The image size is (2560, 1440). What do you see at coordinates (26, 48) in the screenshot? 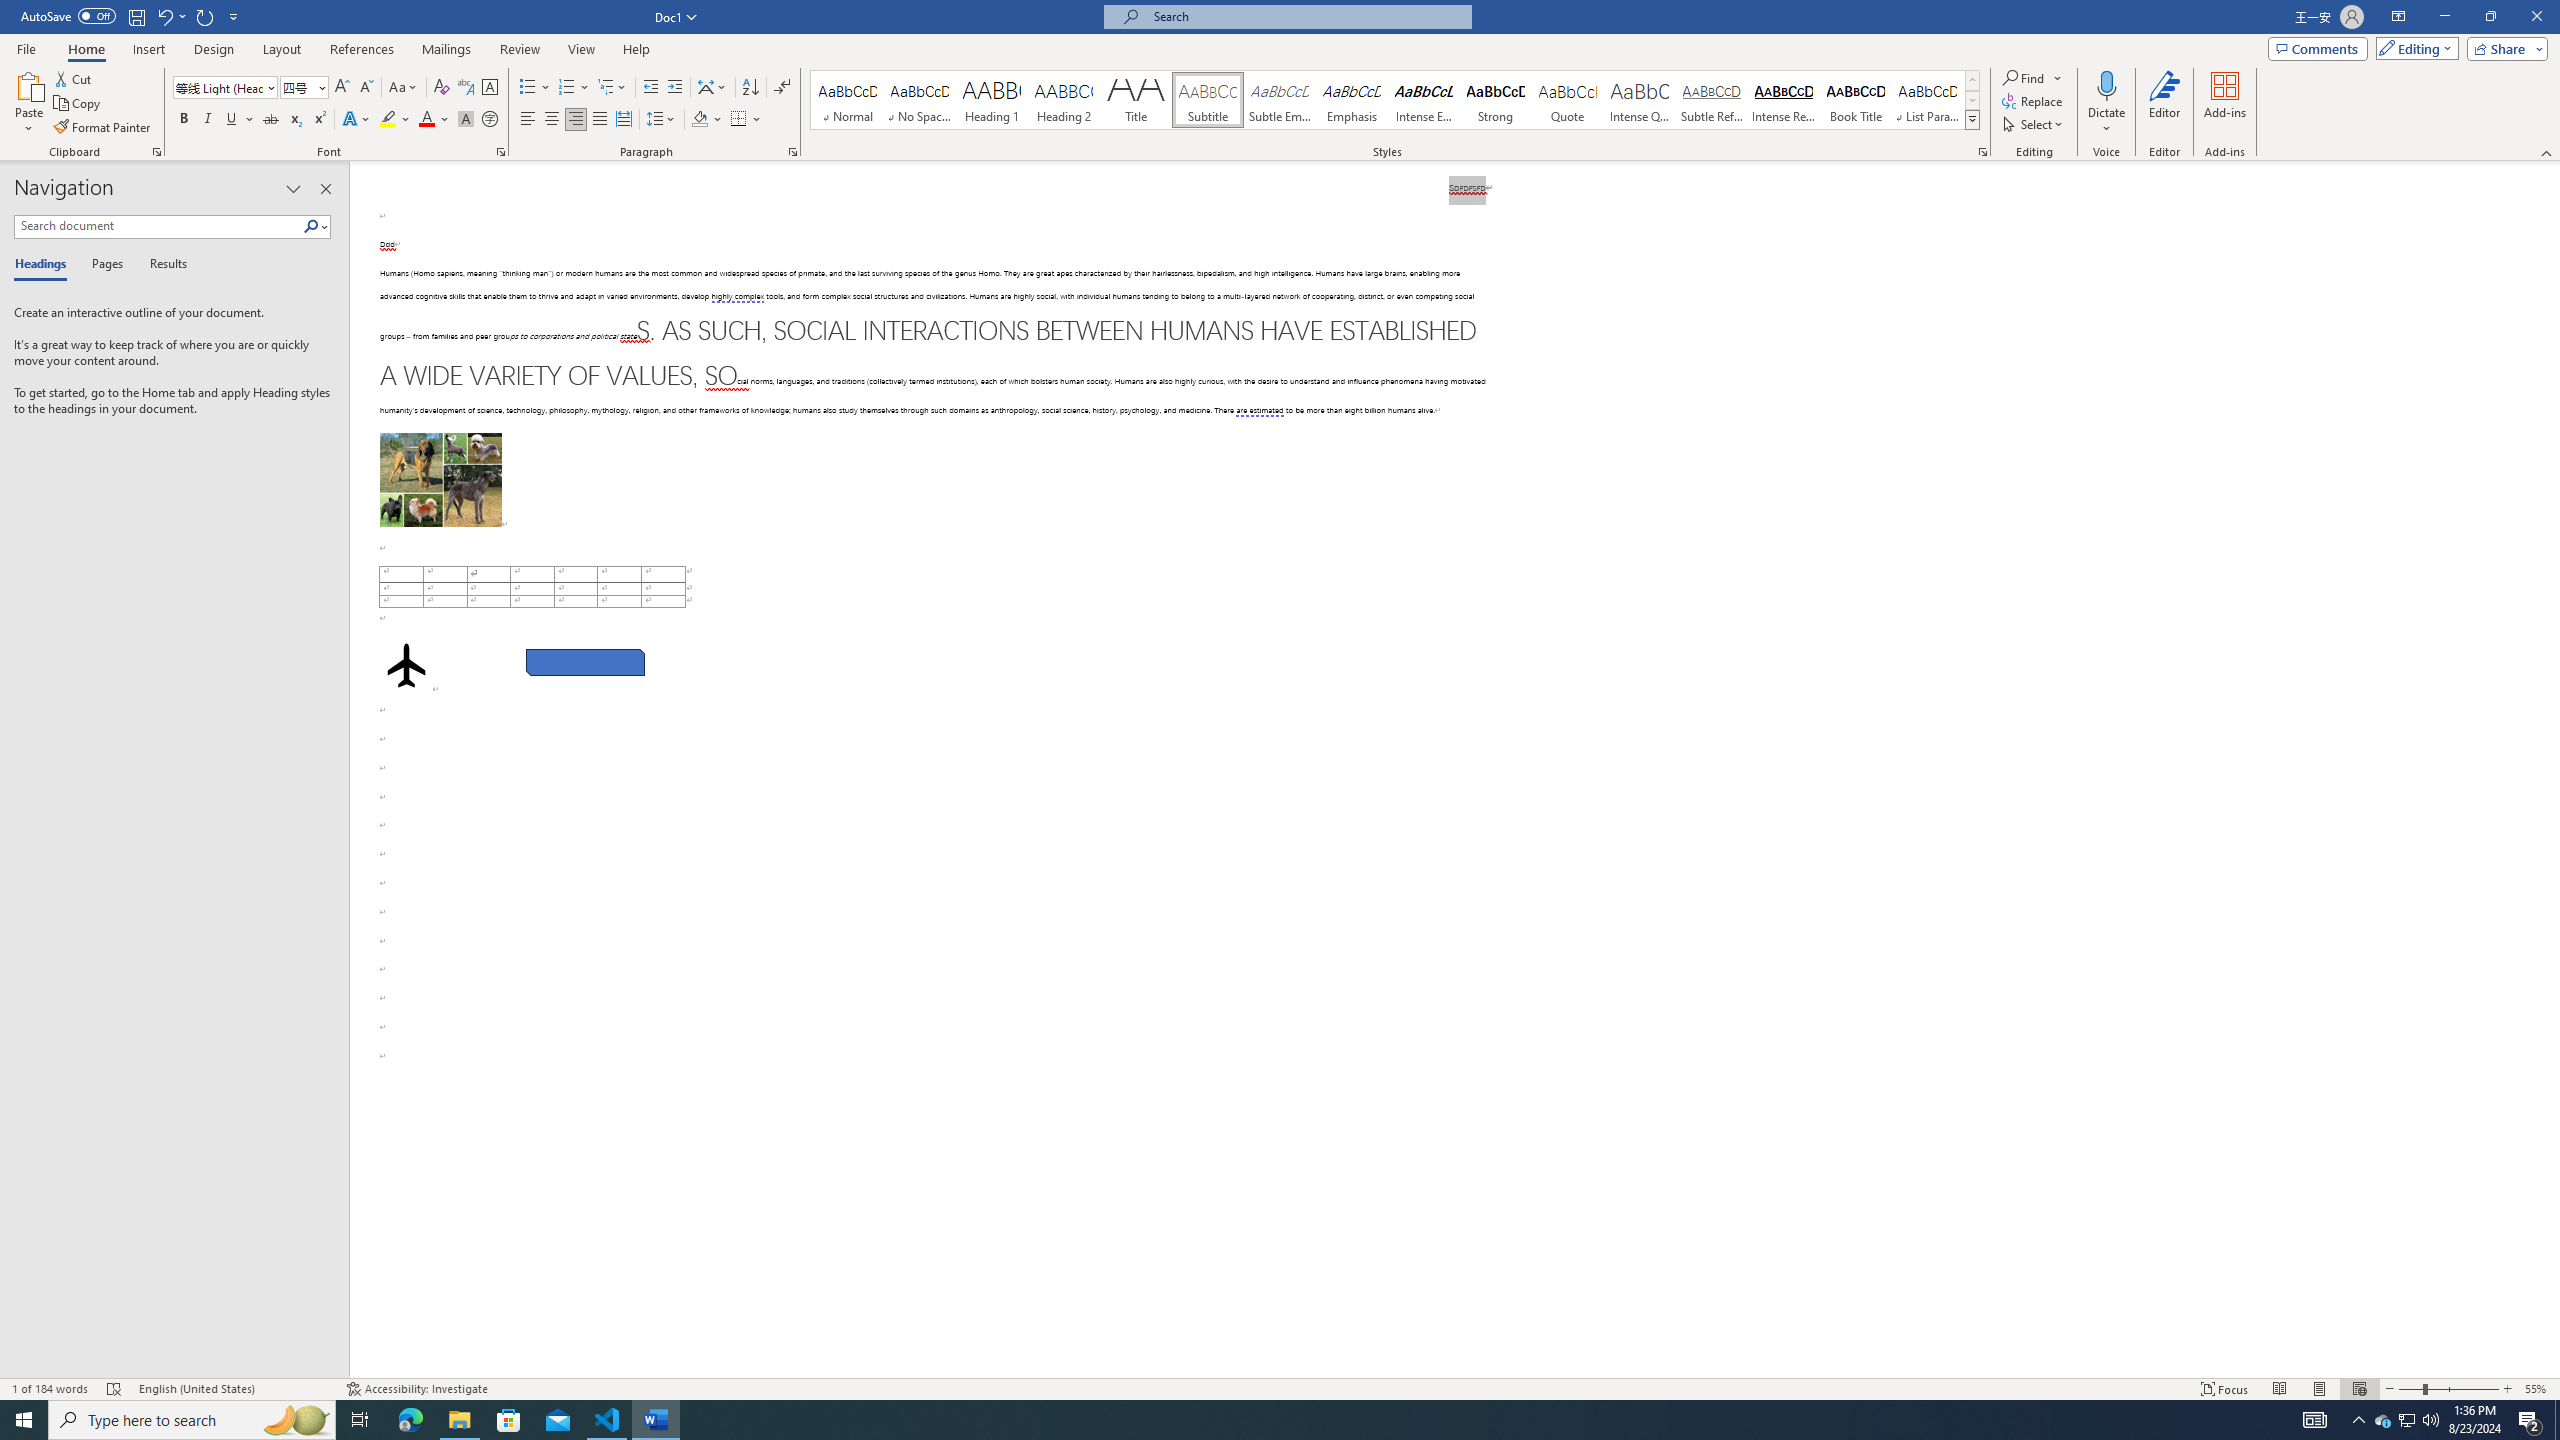
I see `File Tab` at bounding box center [26, 48].